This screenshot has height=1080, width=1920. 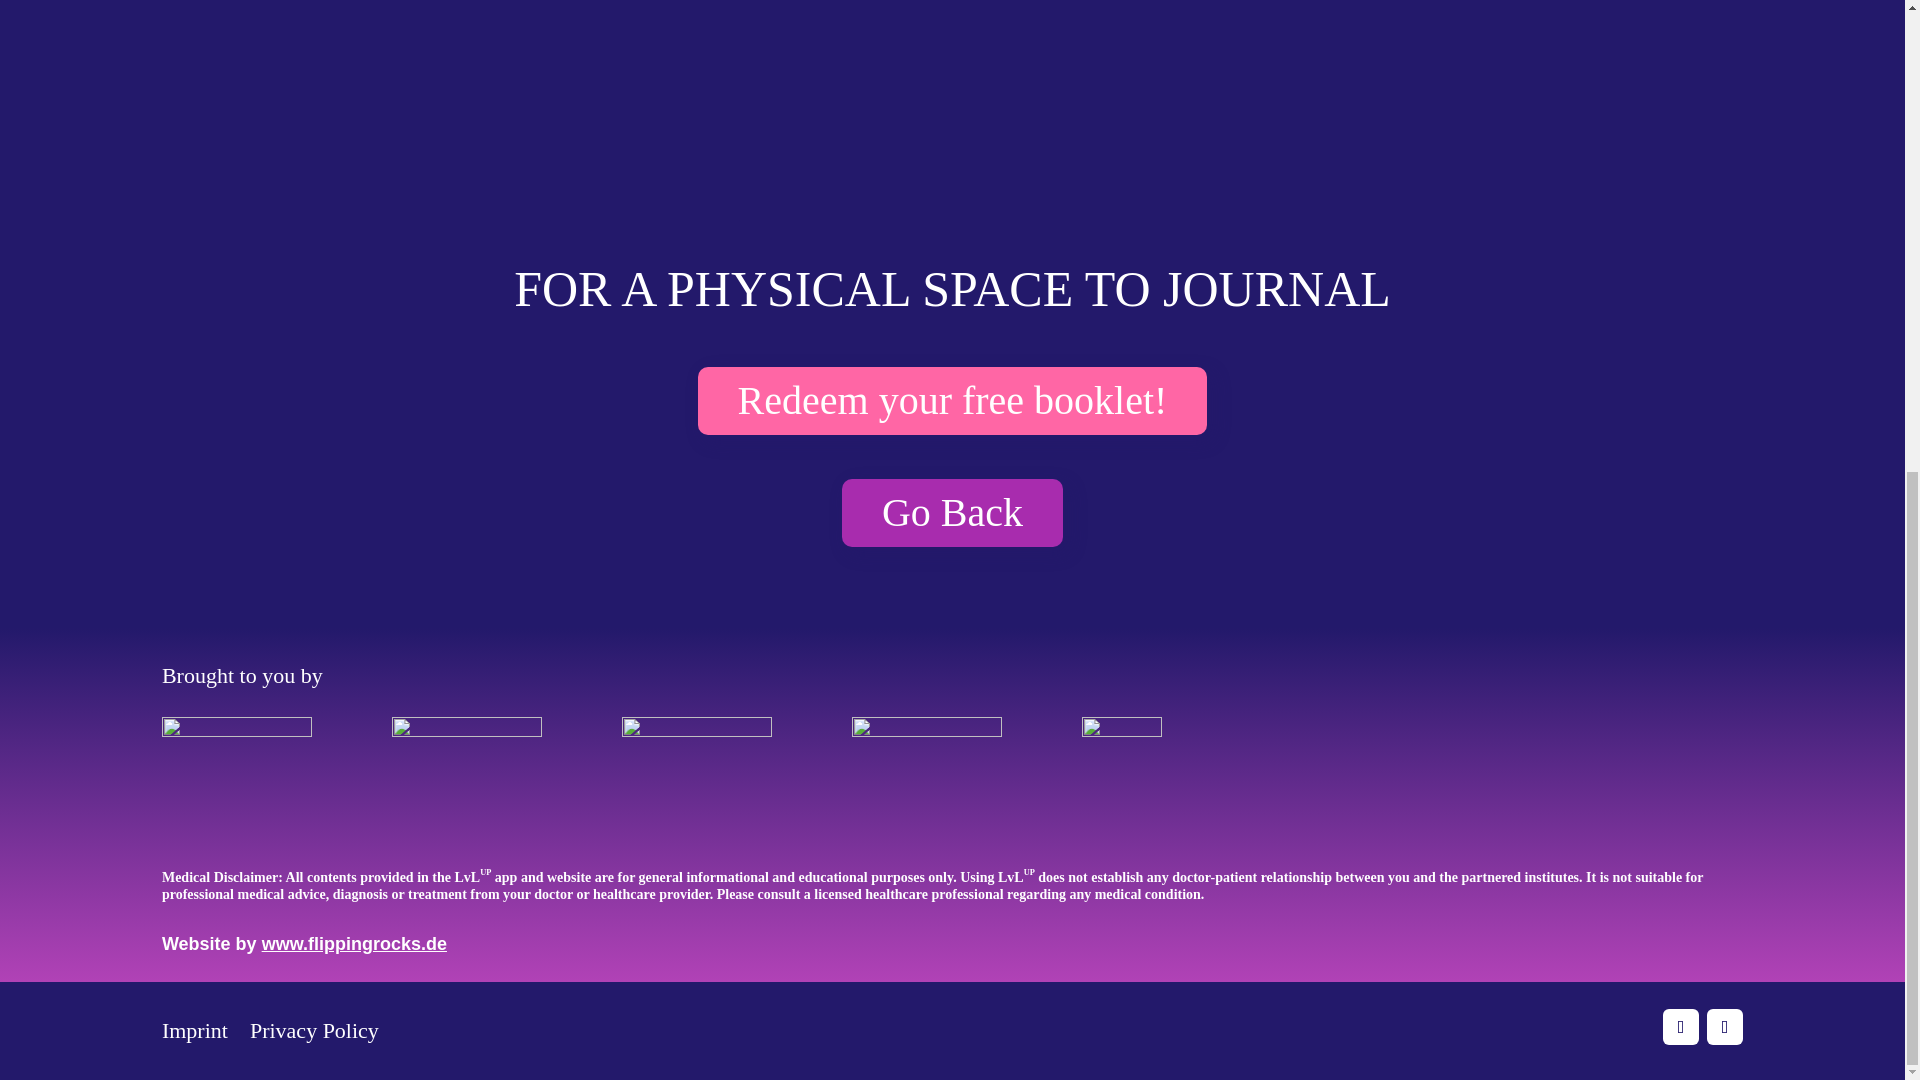 What do you see at coordinates (314, 1034) in the screenshot?
I see `Privacy Policy` at bounding box center [314, 1034].